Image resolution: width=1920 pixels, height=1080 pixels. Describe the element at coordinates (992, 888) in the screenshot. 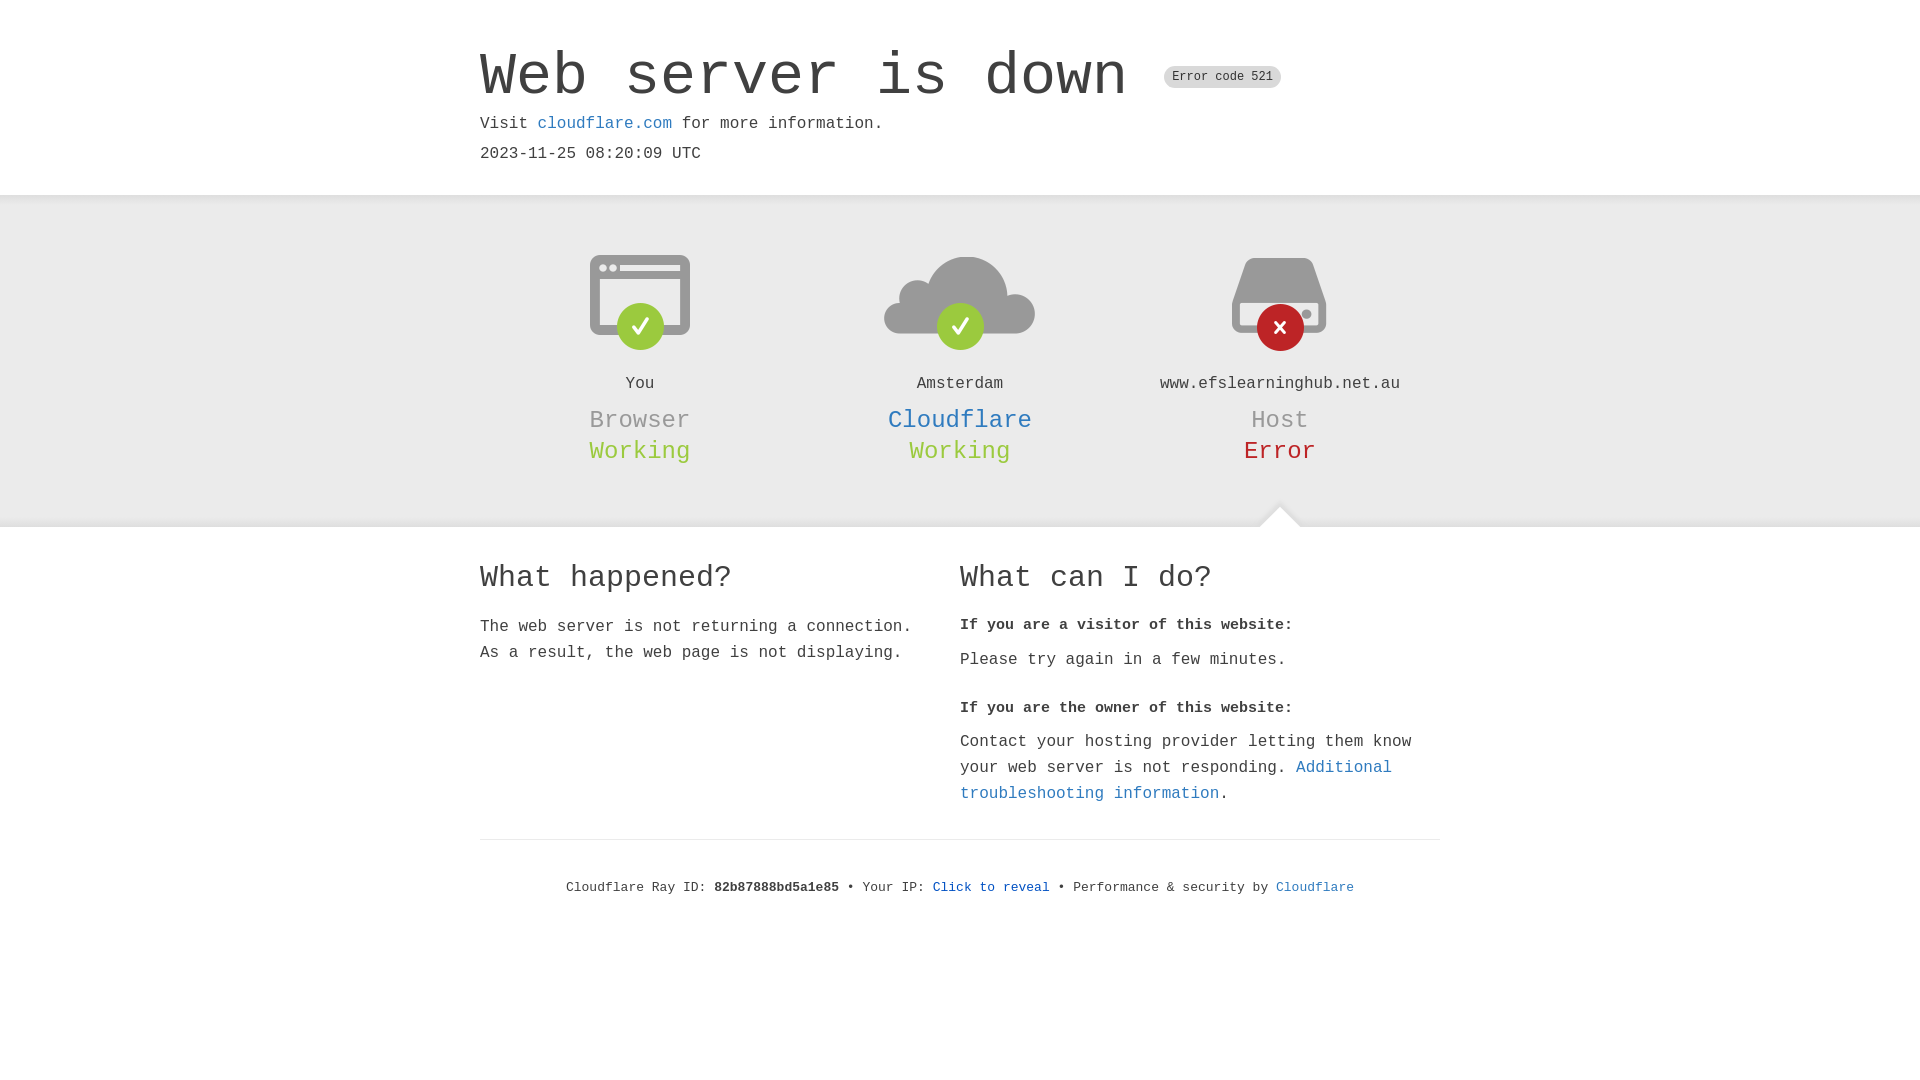

I see `Click to reveal` at that location.